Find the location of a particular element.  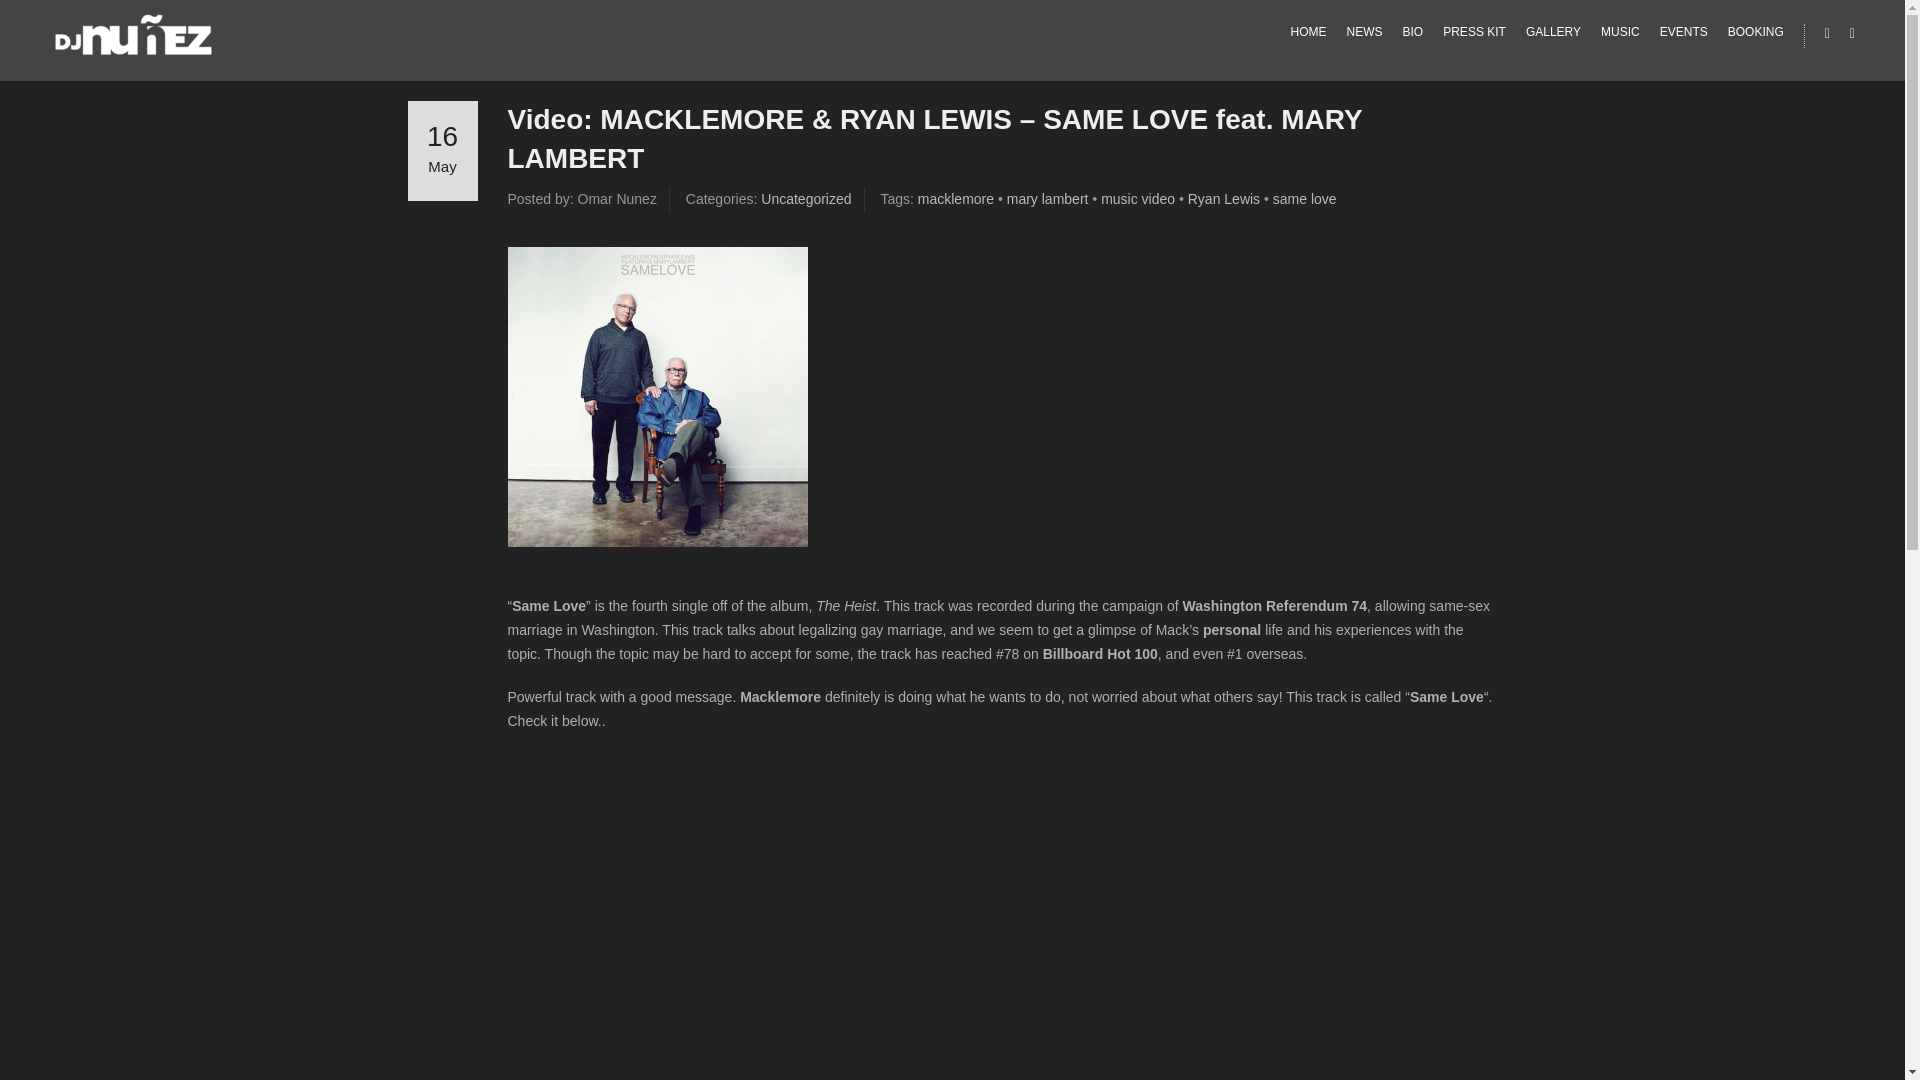

Ryan Lewis is located at coordinates (1224, 199).